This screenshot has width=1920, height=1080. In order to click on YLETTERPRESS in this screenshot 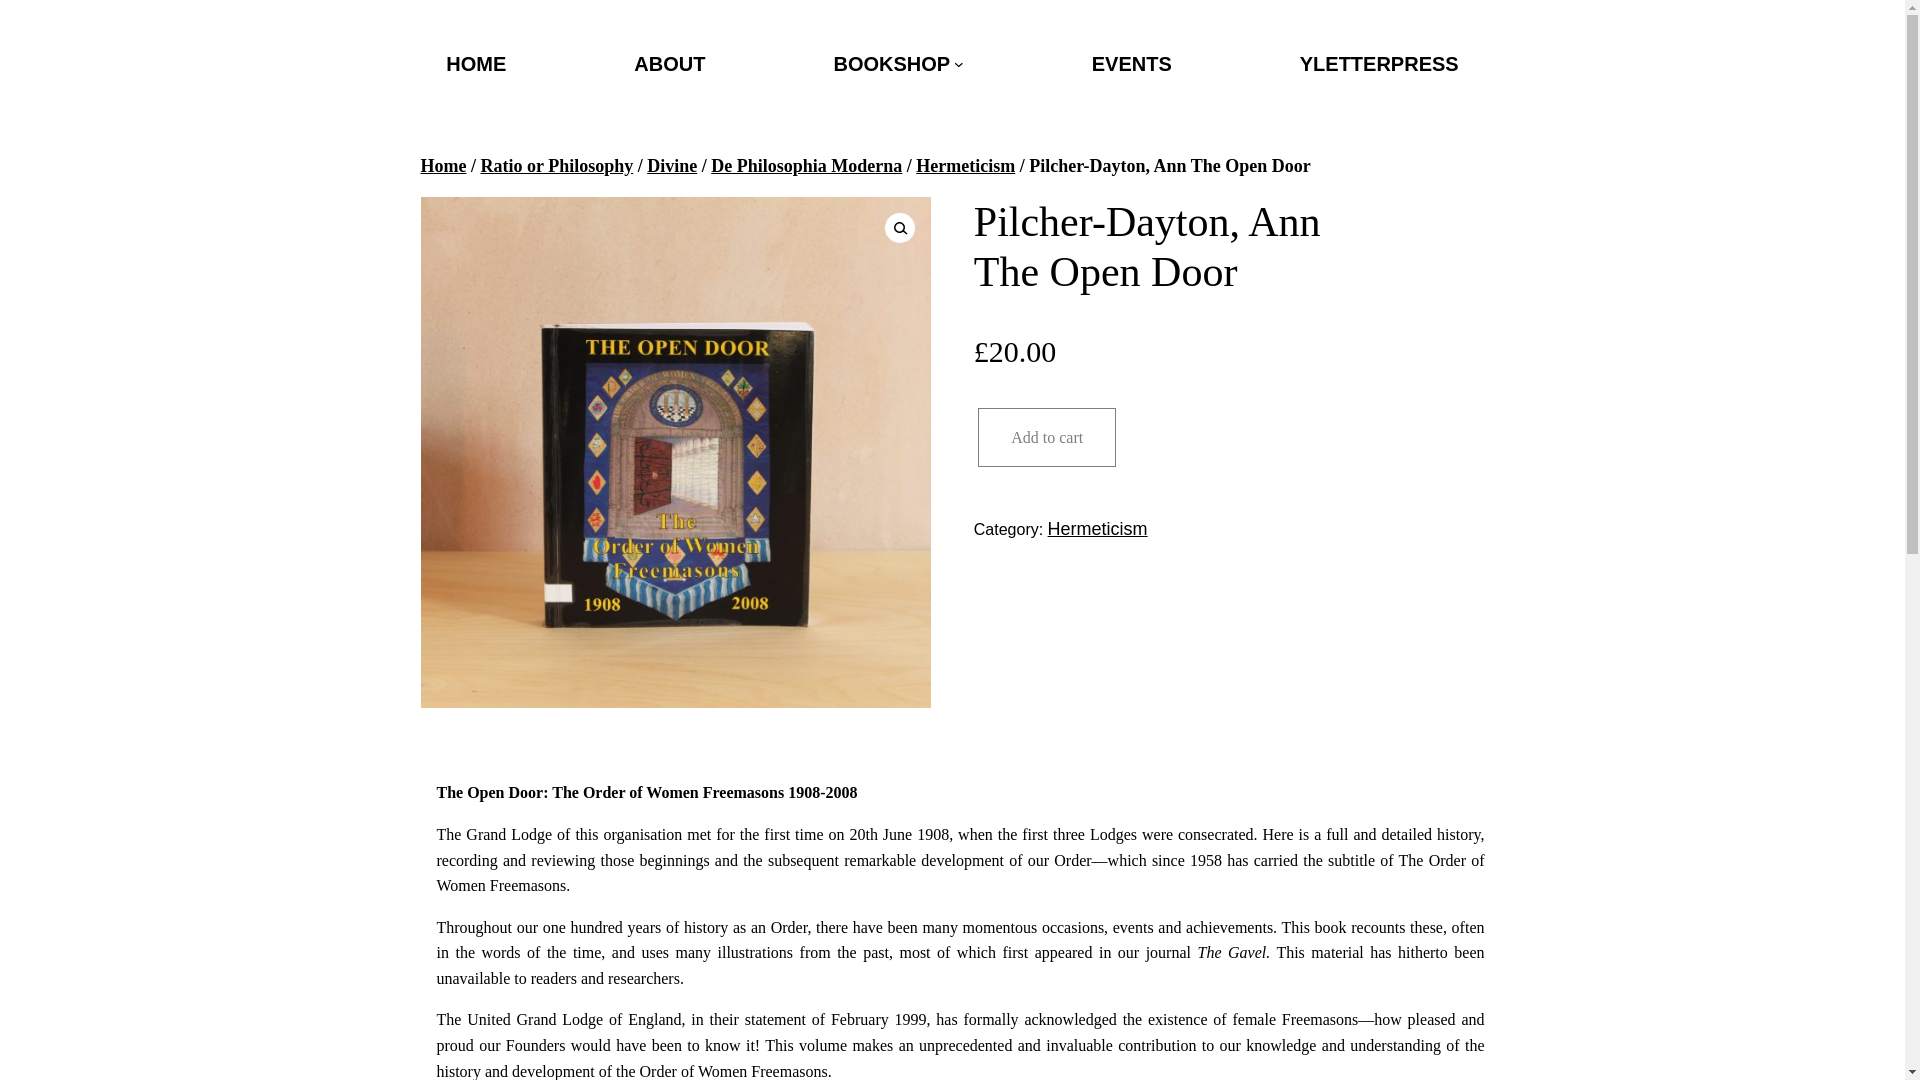, I will do `click(1379, 63)`.